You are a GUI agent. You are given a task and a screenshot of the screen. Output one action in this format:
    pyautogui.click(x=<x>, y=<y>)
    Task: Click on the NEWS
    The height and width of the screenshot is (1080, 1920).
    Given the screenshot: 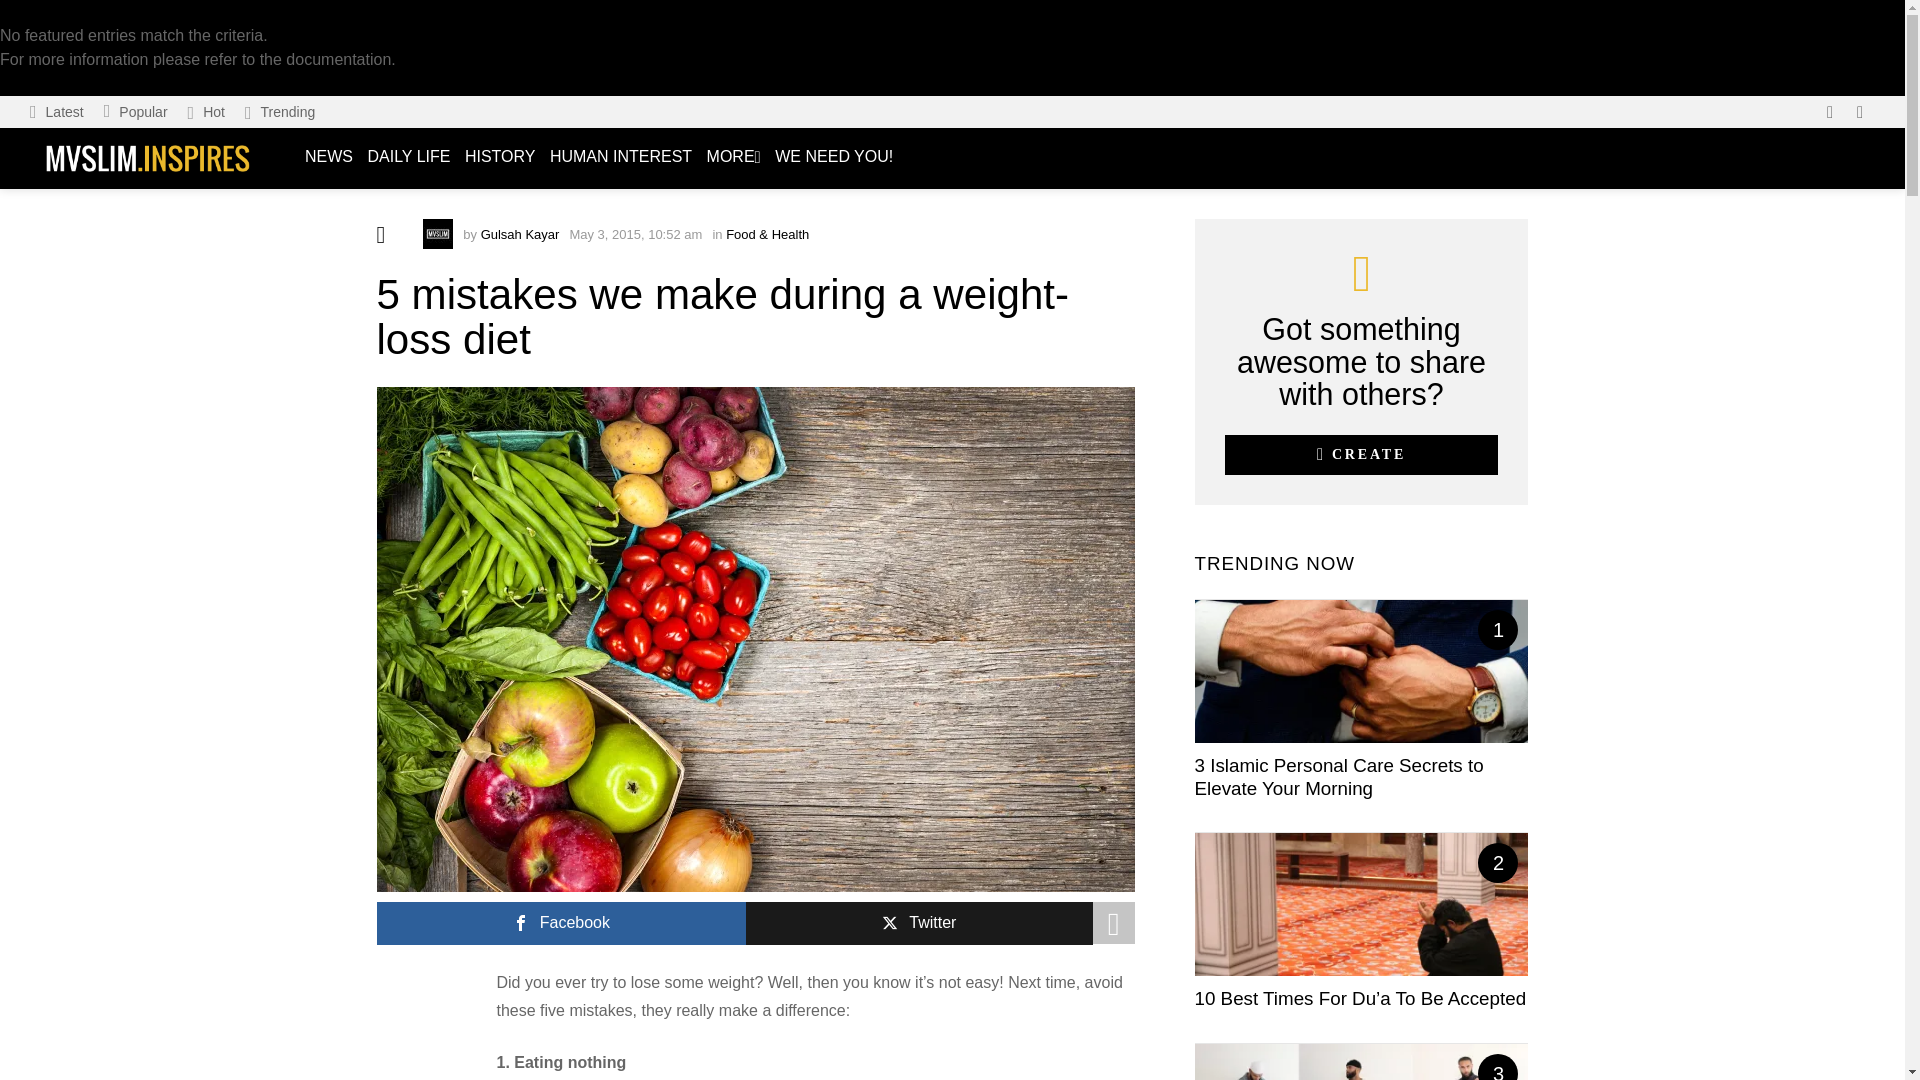 What is the action you would take?
    pyautogui.click(x=328, y=157)
    